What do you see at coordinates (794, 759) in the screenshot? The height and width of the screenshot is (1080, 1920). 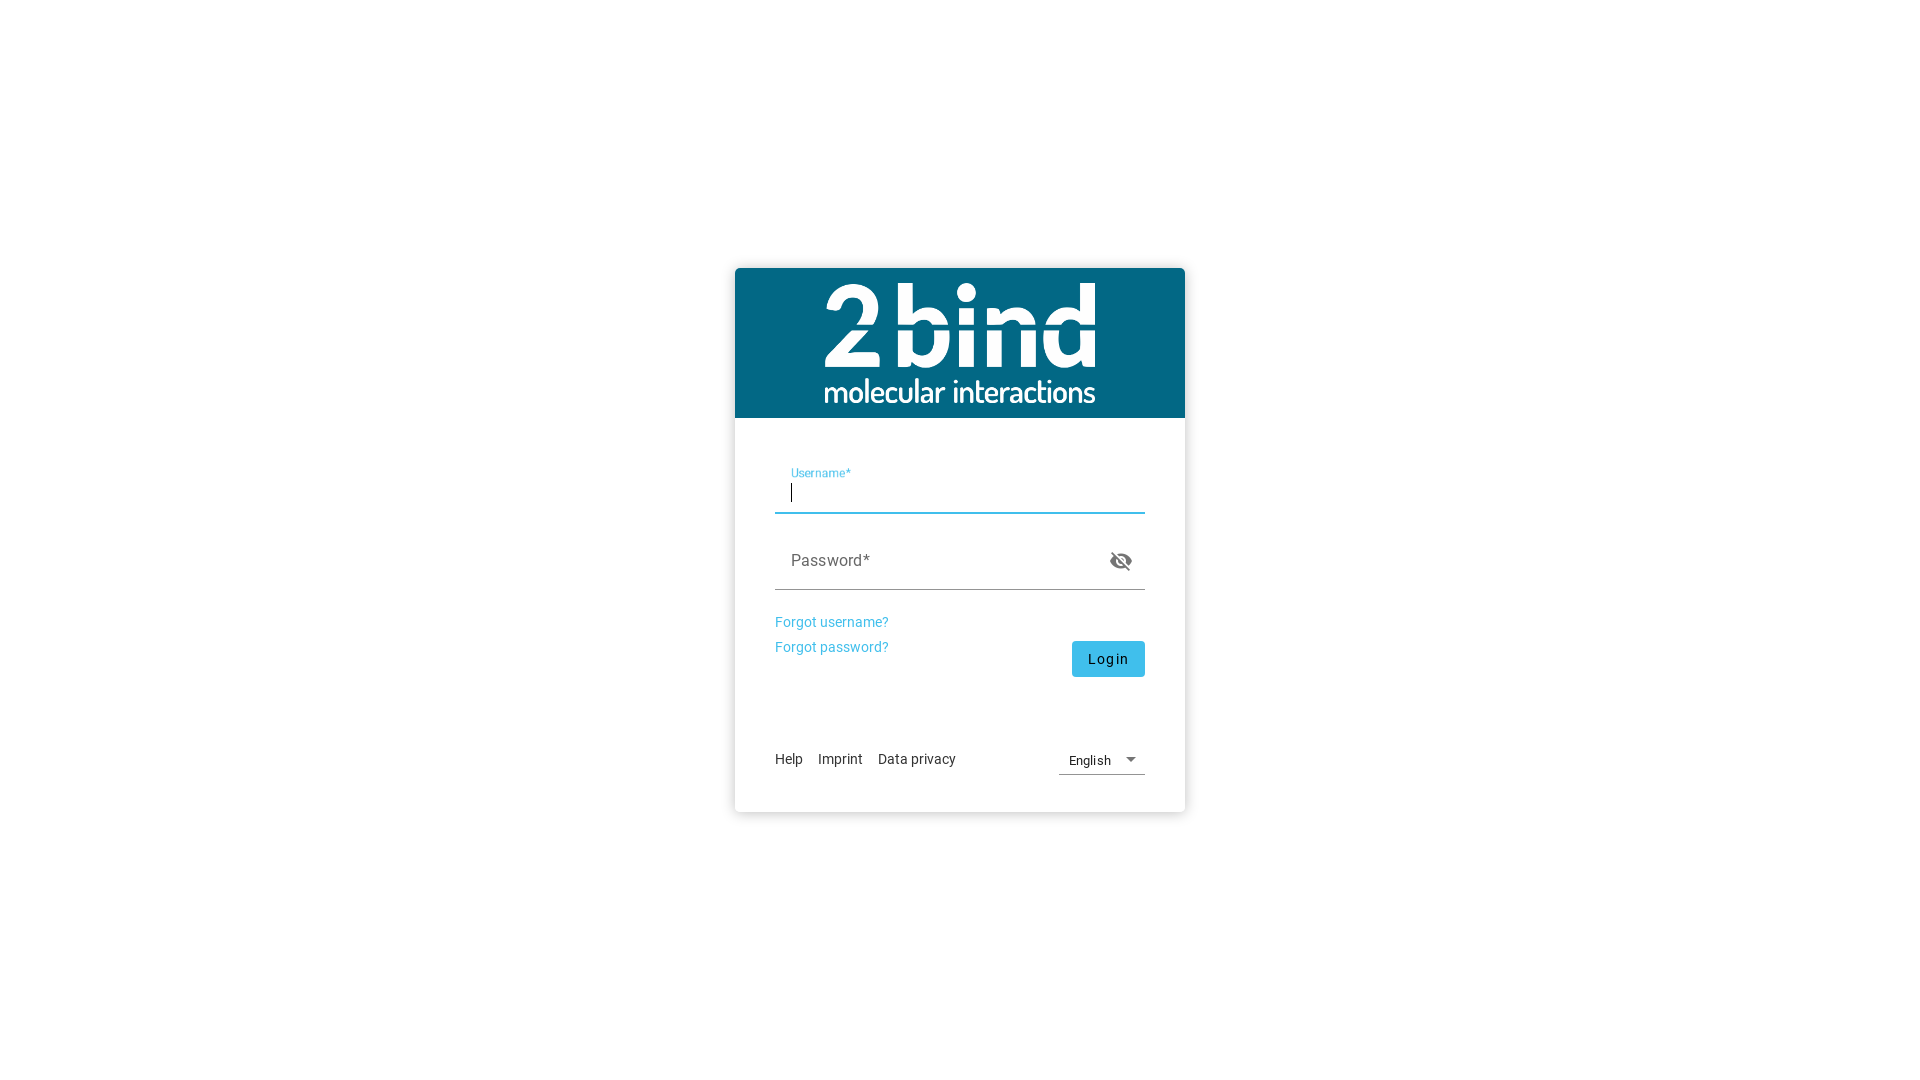 I see `Help` at bounding box center [794, 759].